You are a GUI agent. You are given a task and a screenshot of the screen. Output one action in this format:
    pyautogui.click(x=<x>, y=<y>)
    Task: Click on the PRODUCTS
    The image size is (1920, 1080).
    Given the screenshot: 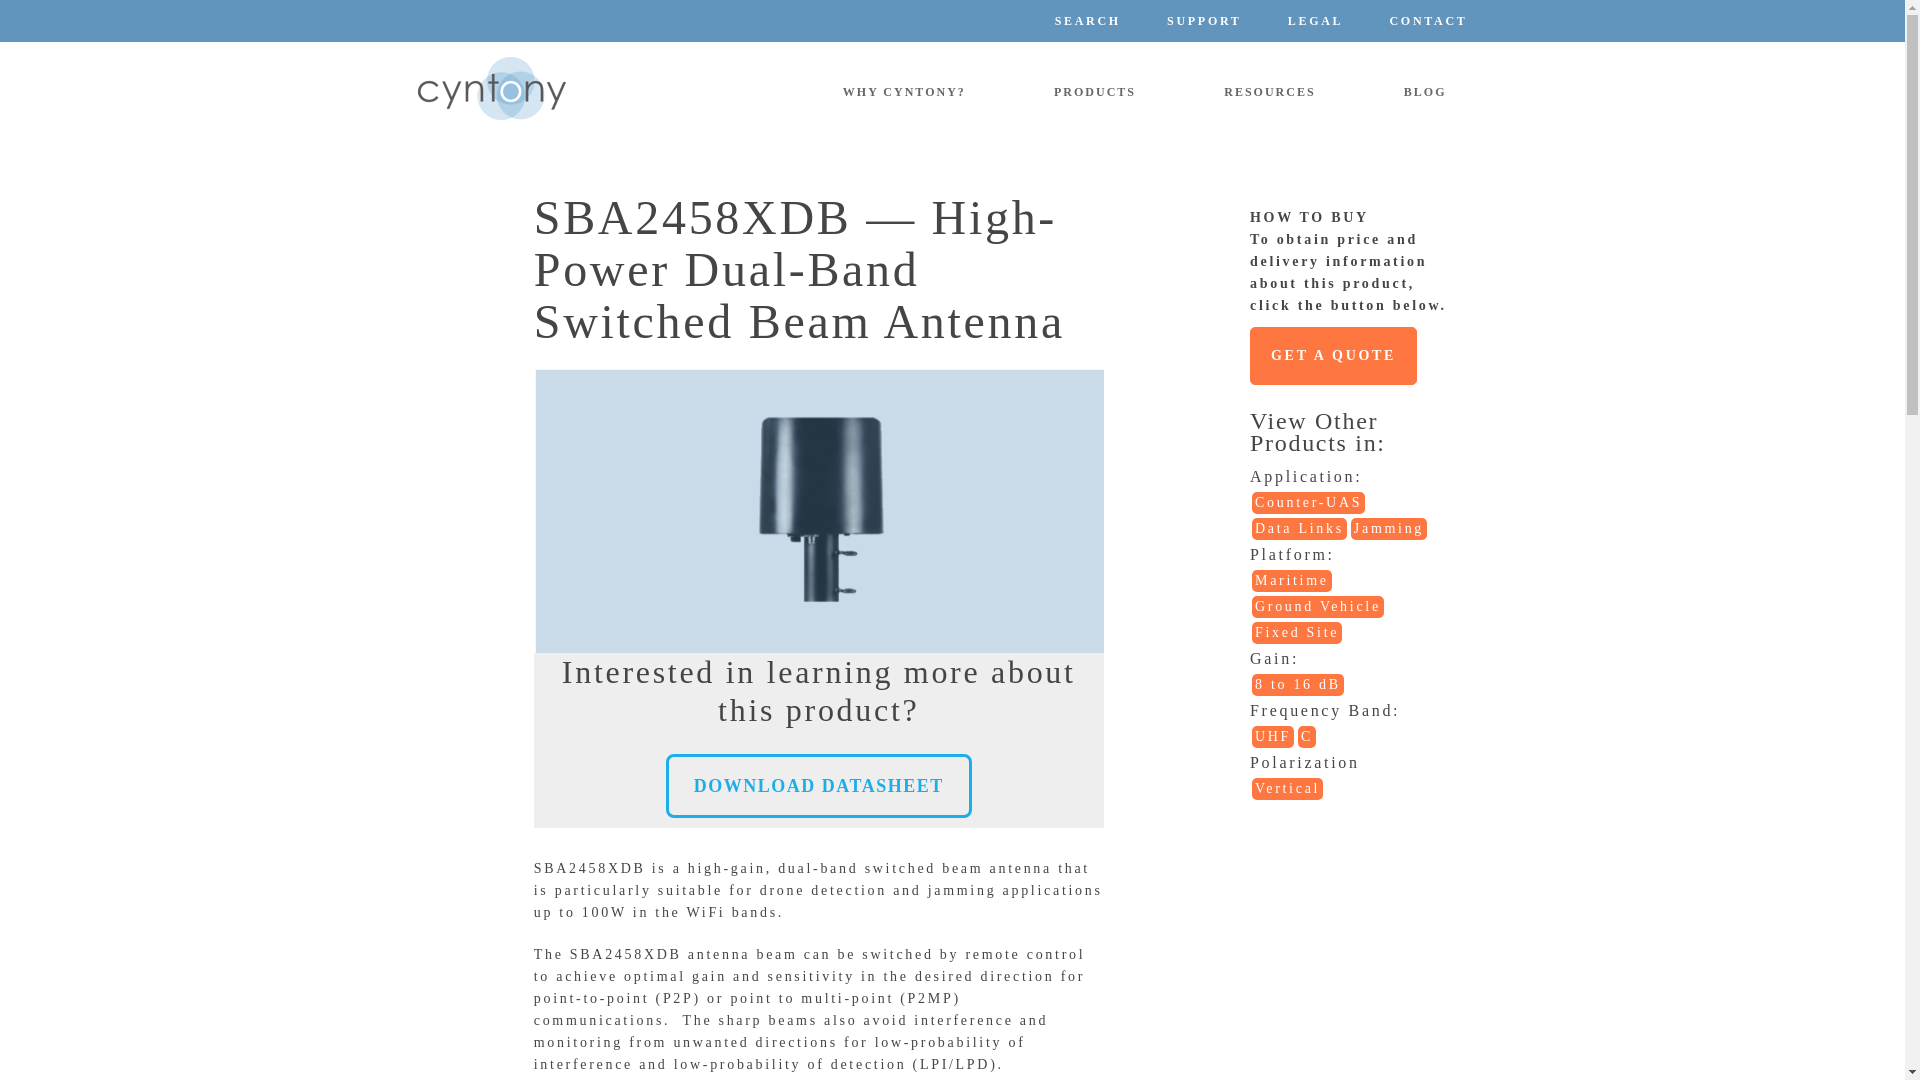 What is the action you would take?
    pyautogui.click(x=1095, y=92)
    